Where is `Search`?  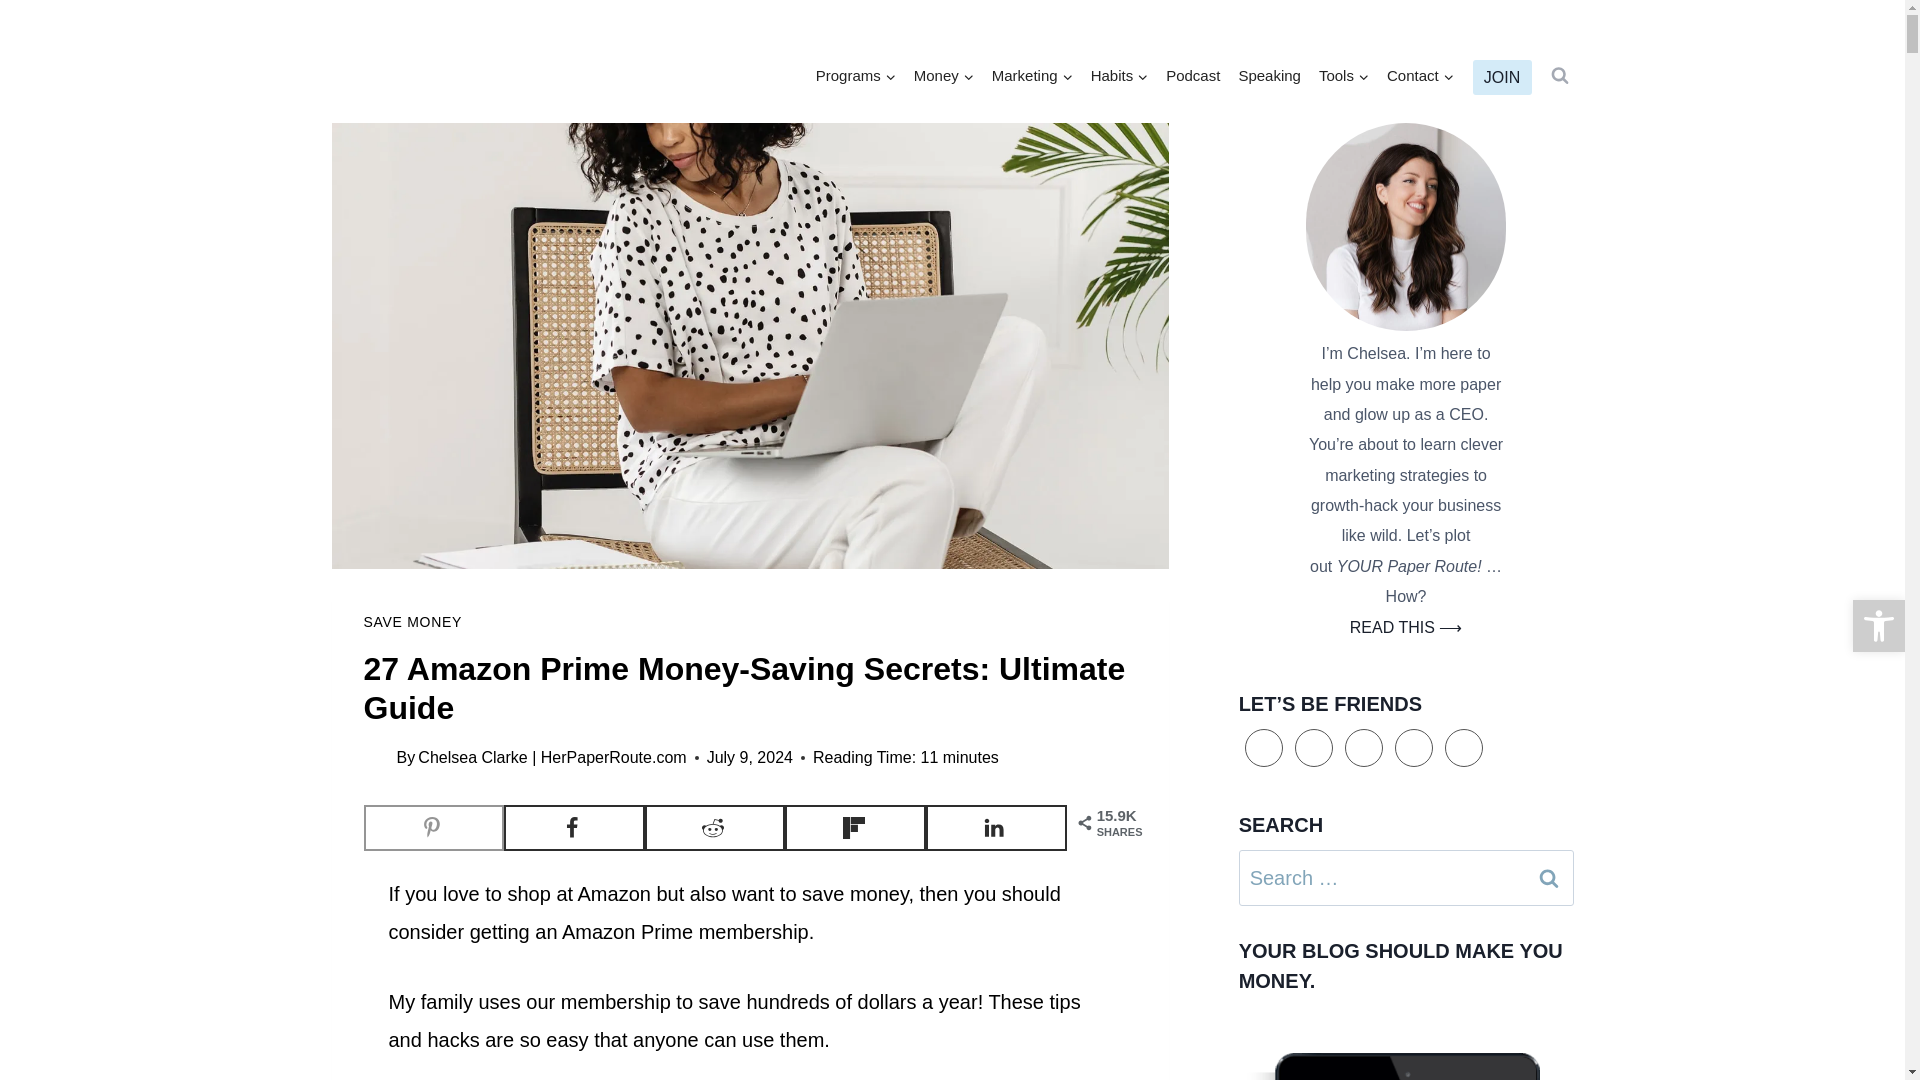 Search is located at coordinates (1549, 878).